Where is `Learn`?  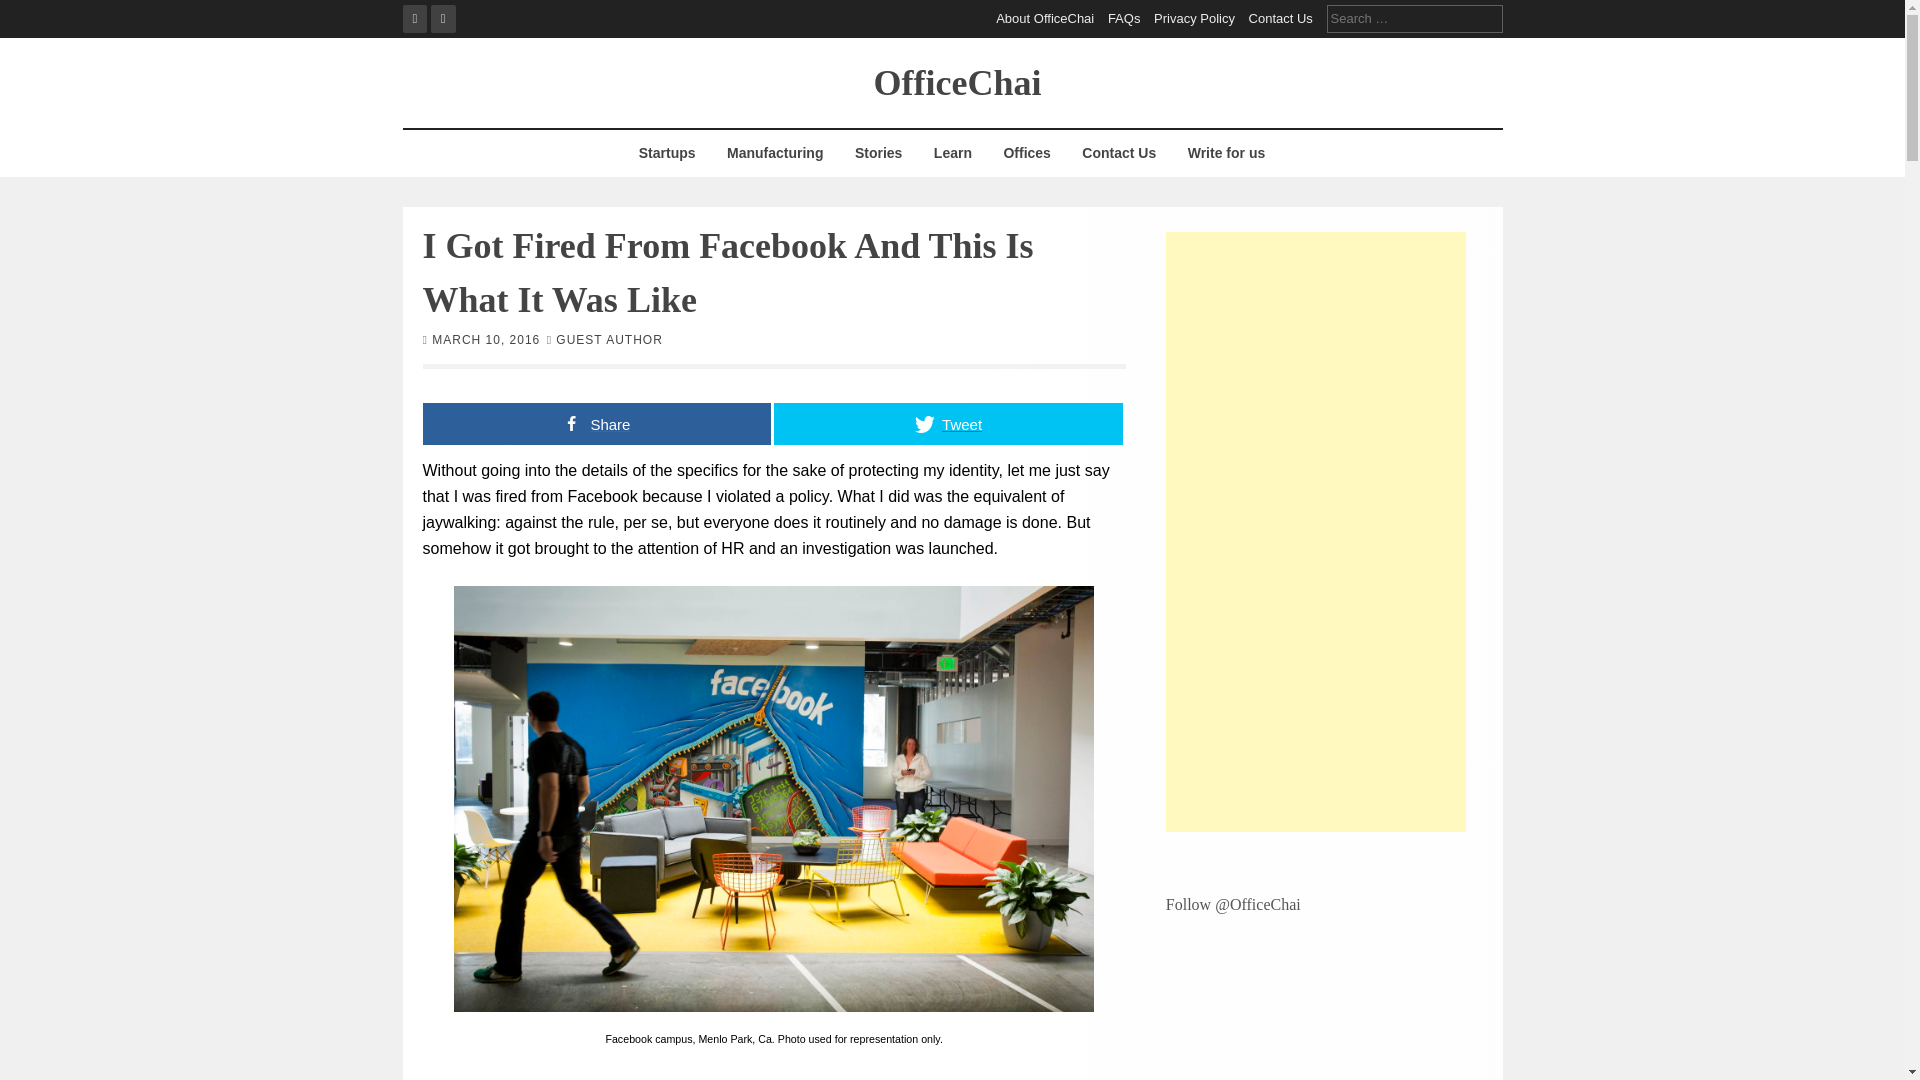 Learn is located at coordinates (952, 153).